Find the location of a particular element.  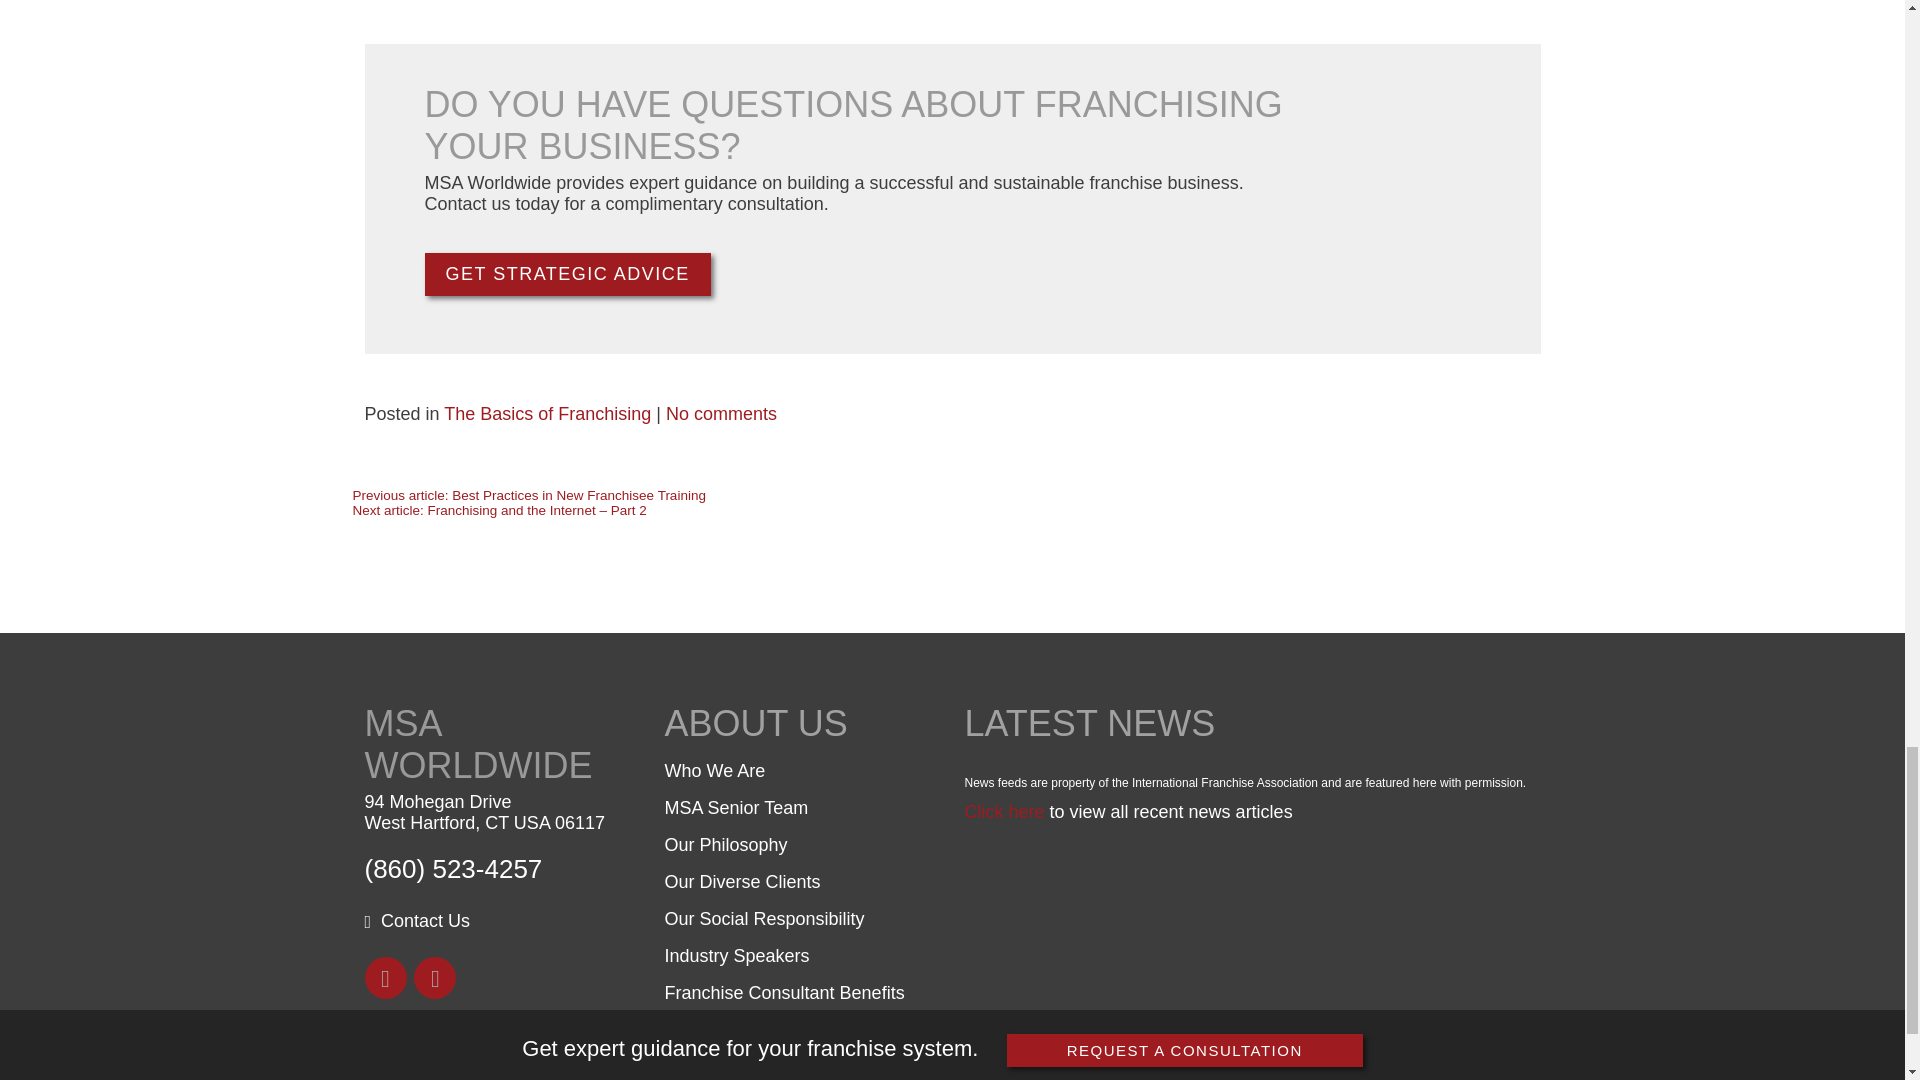

Facebook is located at coordinates (384, 978).